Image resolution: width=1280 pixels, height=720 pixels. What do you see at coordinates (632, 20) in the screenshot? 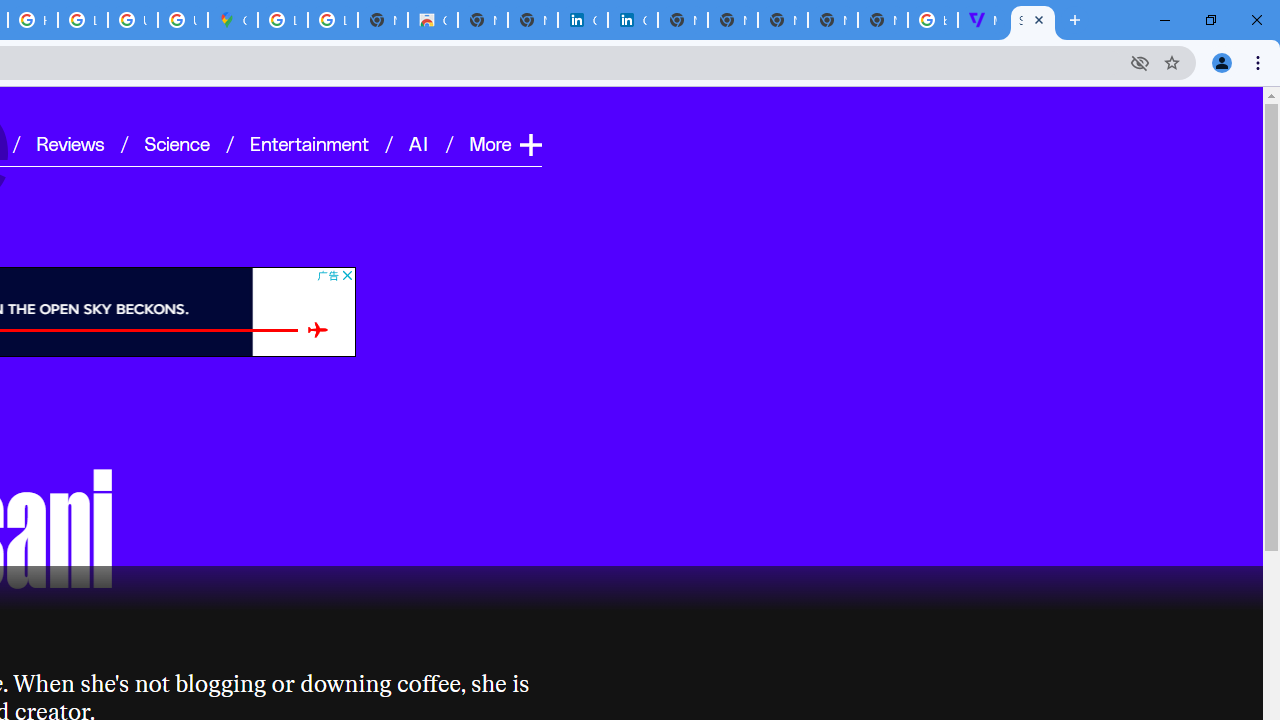
I see `Cookie Policy | LinkedIn` at bounding box center [632, 20].